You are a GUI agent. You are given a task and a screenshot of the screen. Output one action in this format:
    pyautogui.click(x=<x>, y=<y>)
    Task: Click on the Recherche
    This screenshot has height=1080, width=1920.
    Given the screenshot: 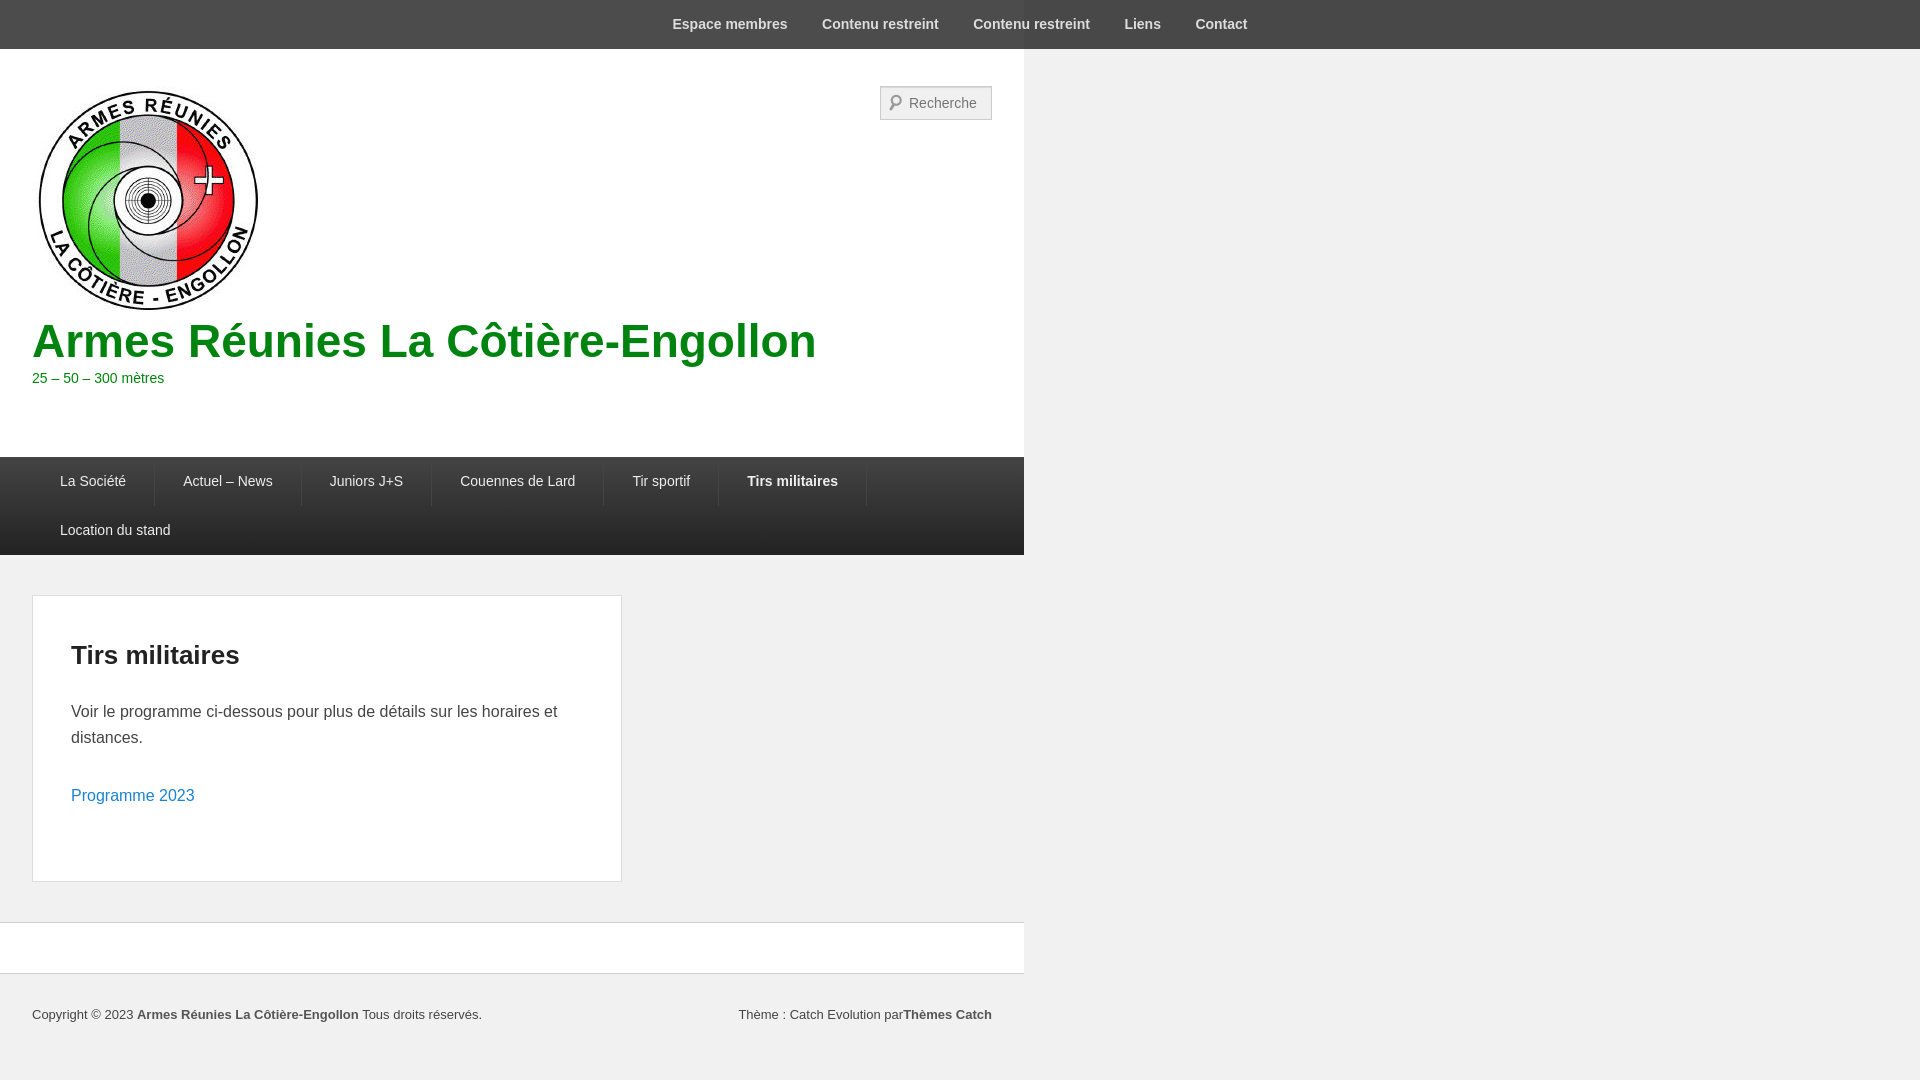 What is the action you would take?
    pyautogui.click(x=38, y=14)
    